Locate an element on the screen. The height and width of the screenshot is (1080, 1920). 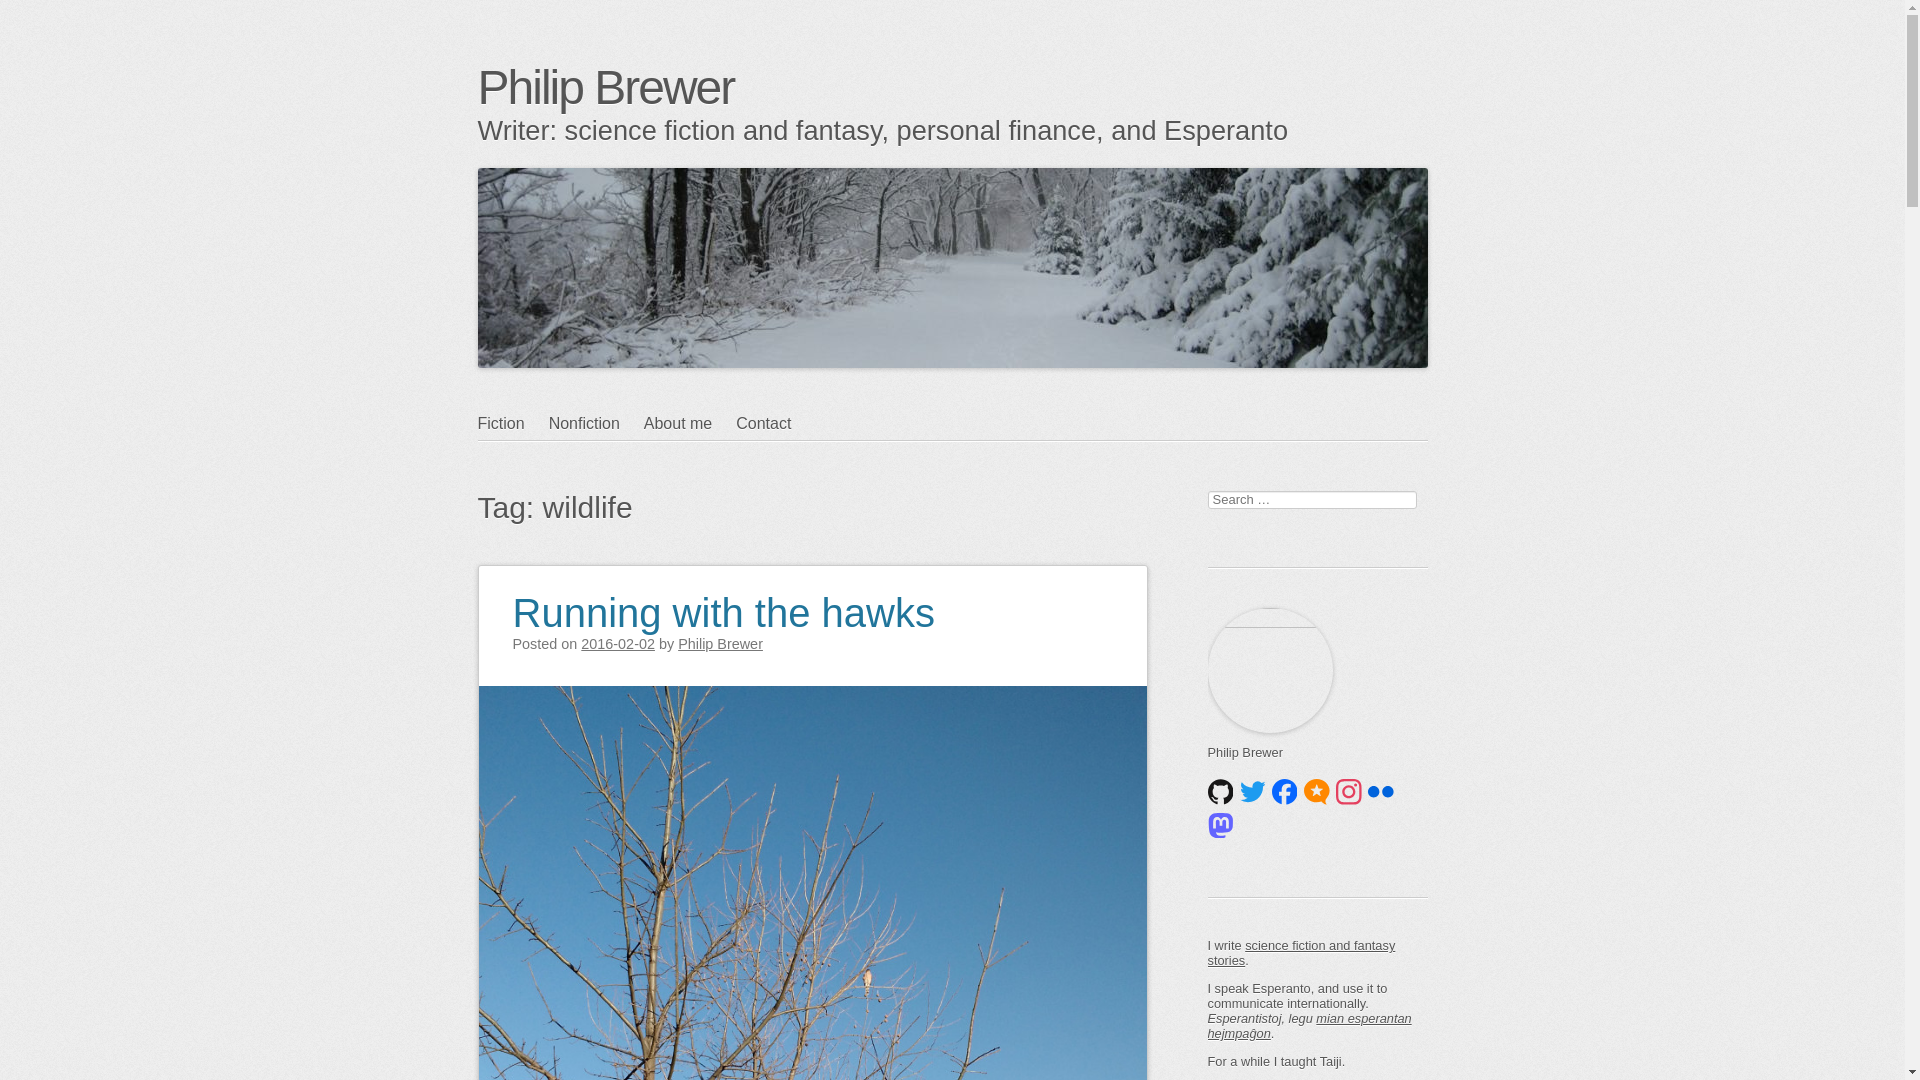
View all posts by Philip Brewer is located at coordinates (720, 644).